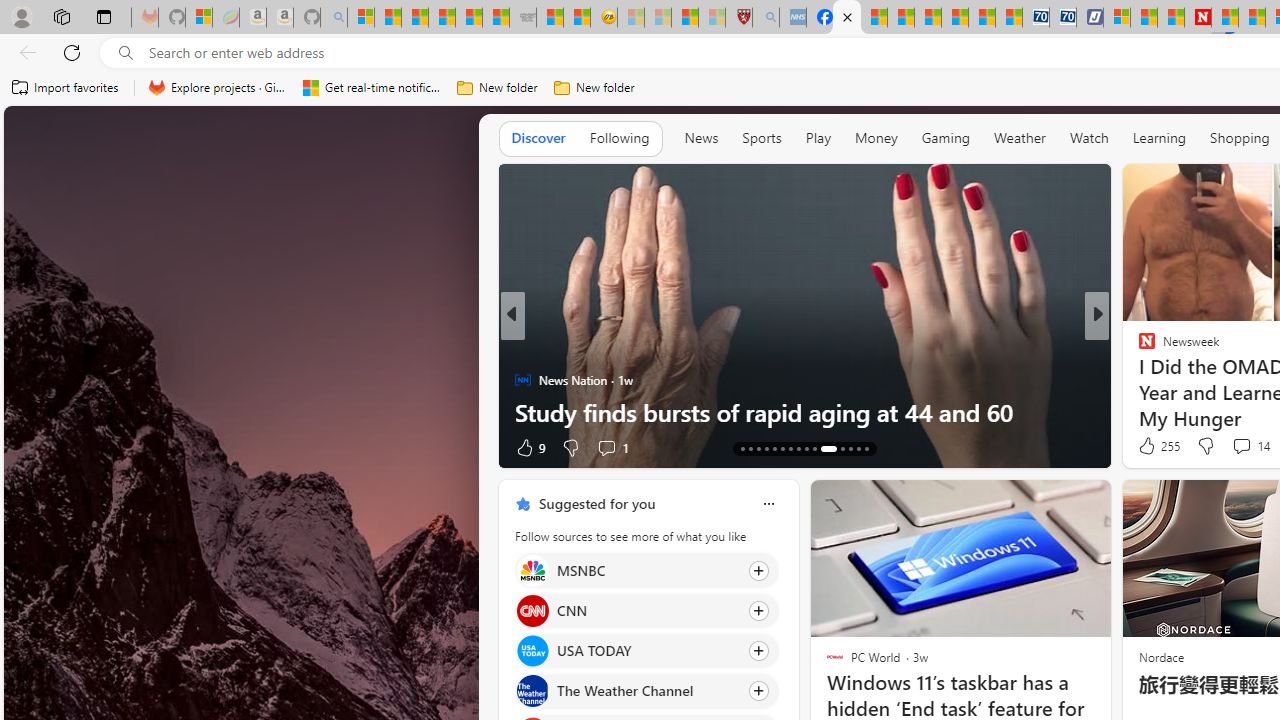 This screenshot has height=720, width=1280. Describe the element at coordinates (532, 652) in the screenshot. I see `USA TODAY` at that location.